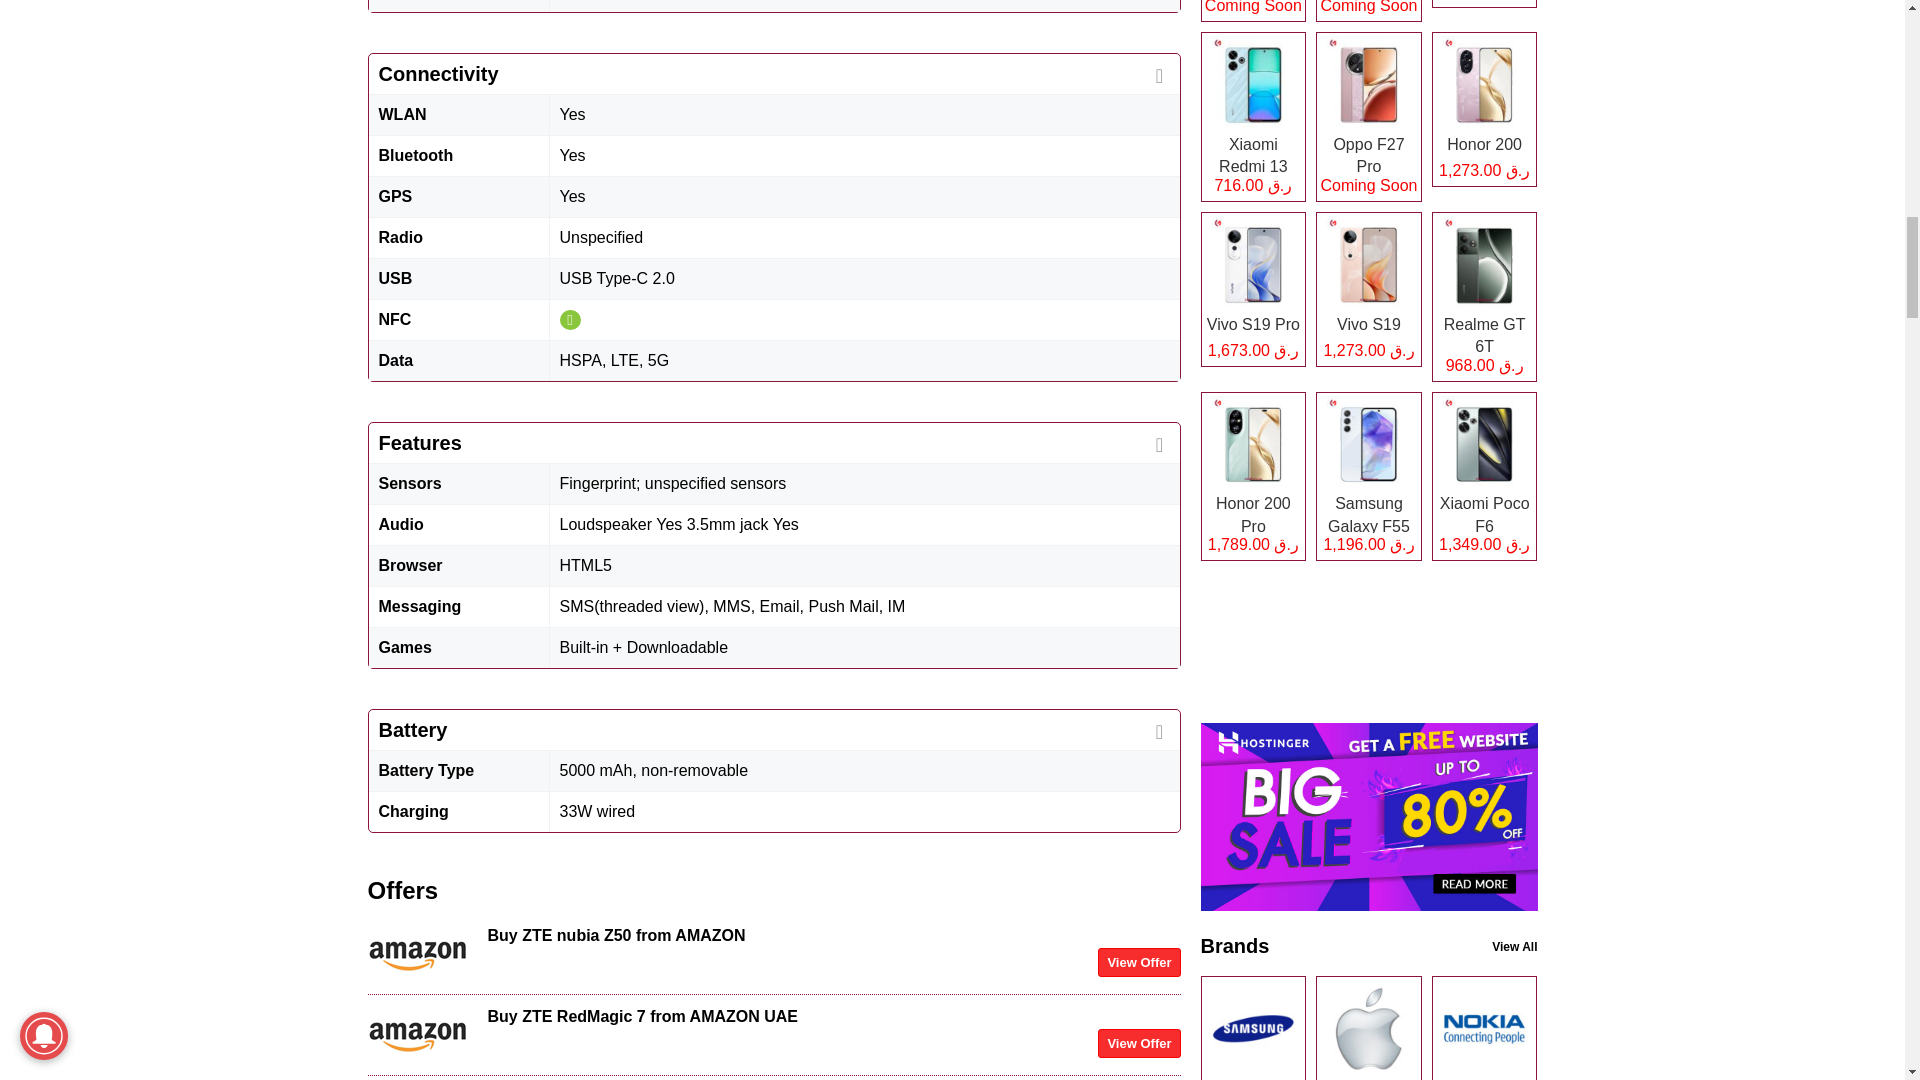  Describe the element at coordinates (1139, 1044) in the screenshot. I see `View Offer` at that location.